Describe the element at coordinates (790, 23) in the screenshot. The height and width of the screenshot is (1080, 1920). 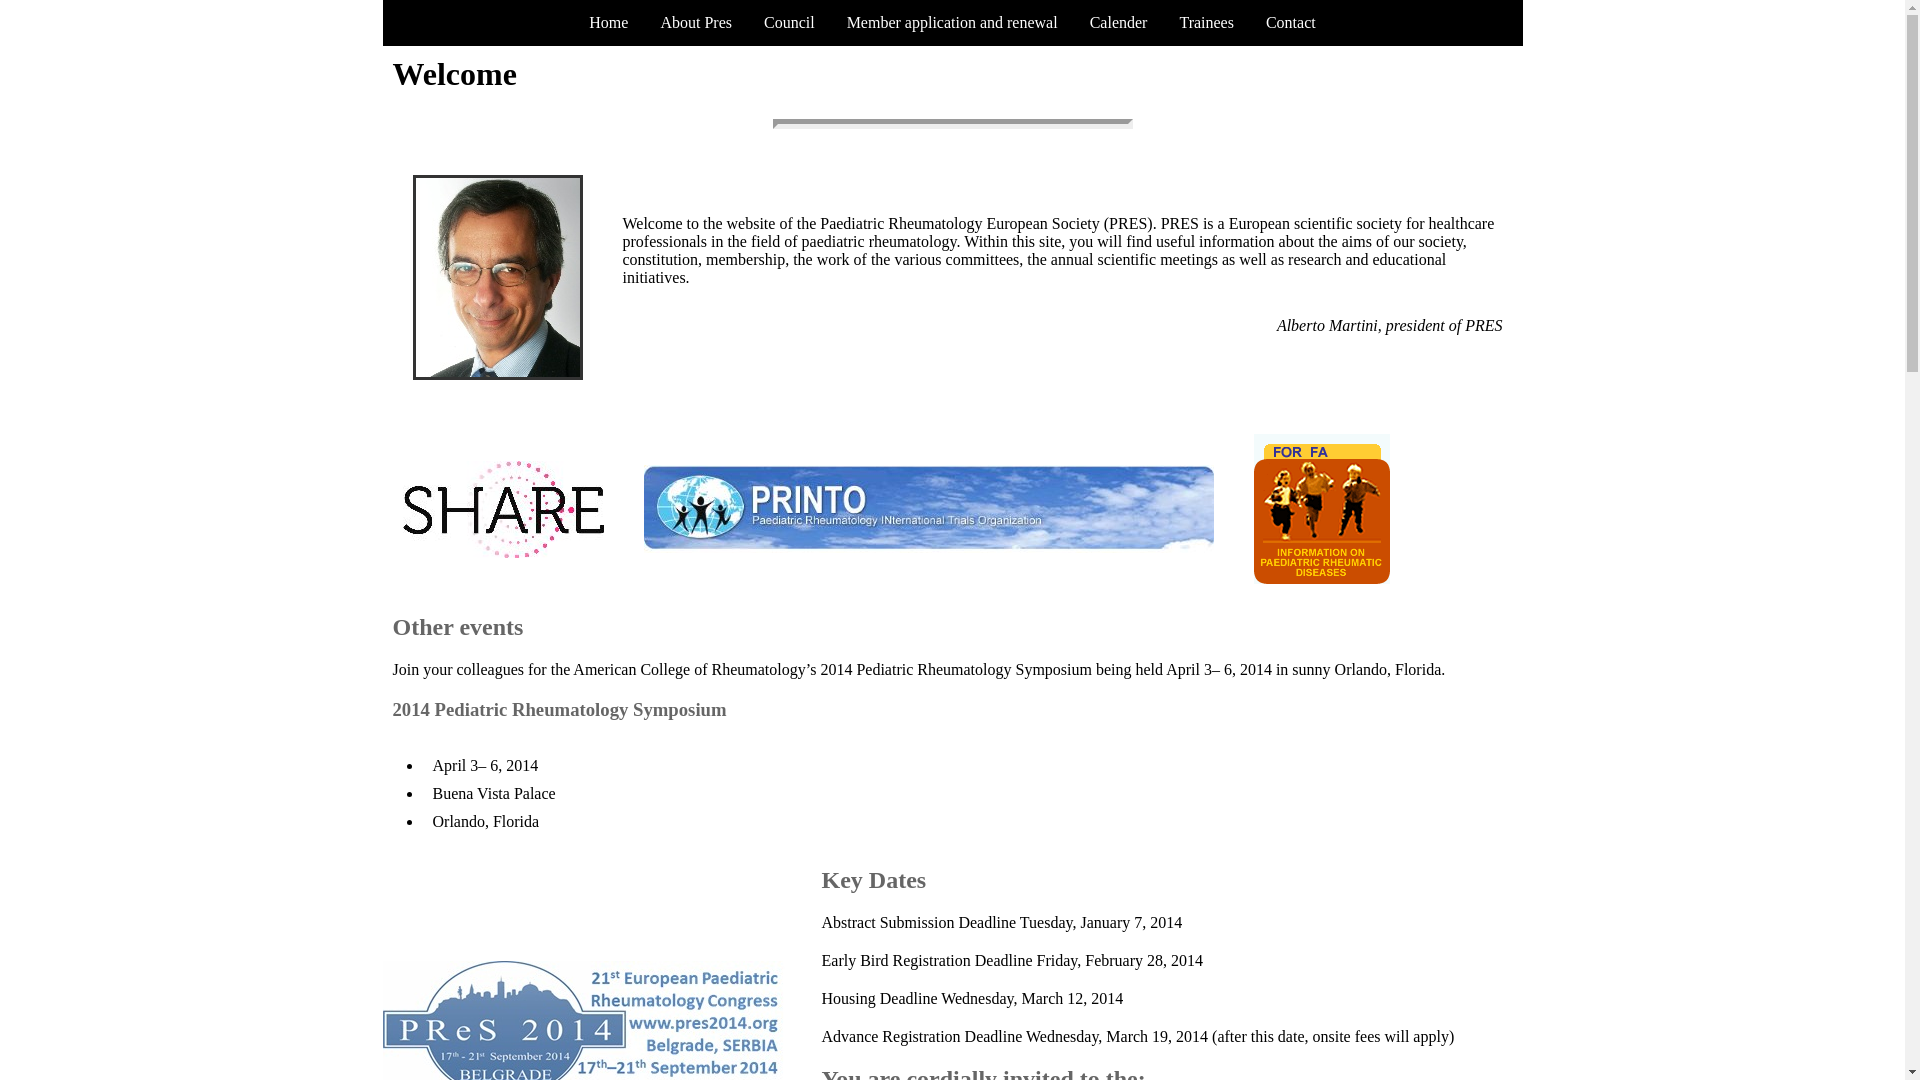
I see `Council` at that location.